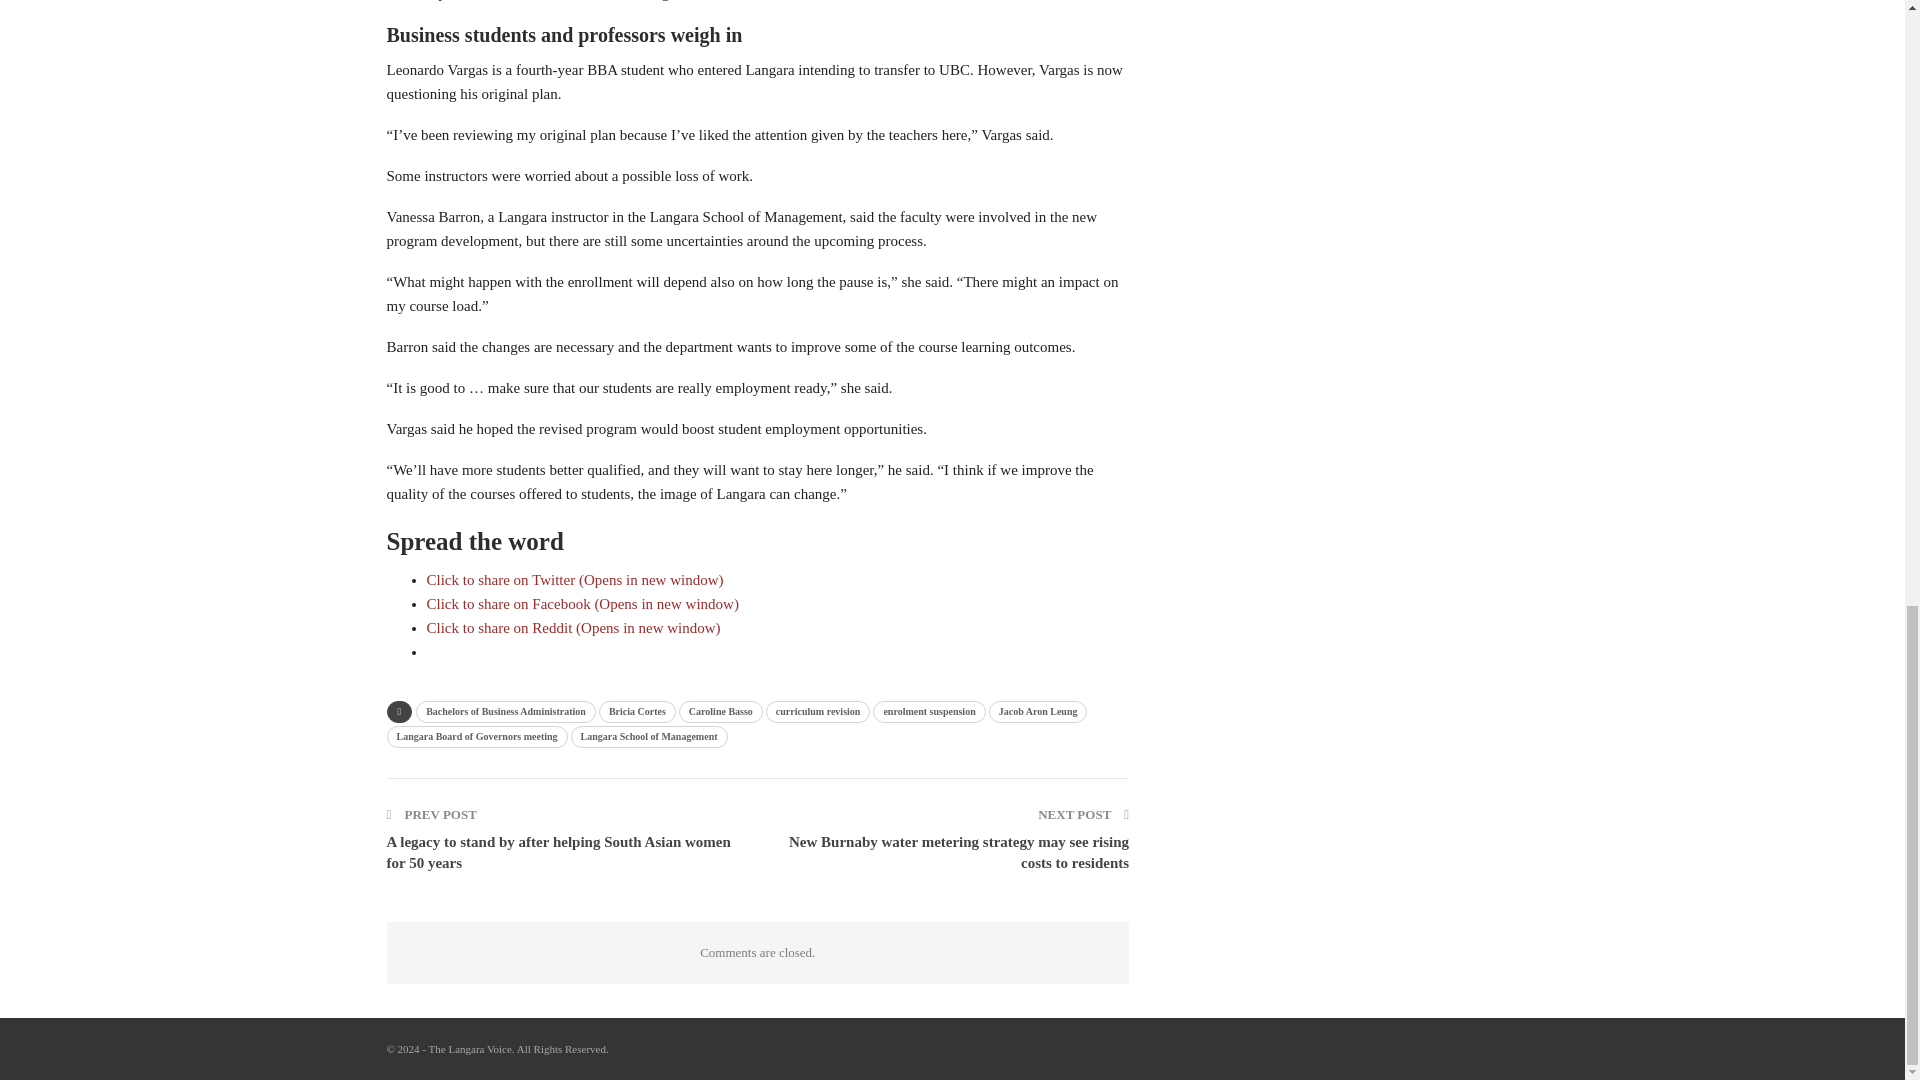  What do you see at coordinates (720, 711) in the screenshot?
I see `Caroline Basso` at bounding box center [720, 711].